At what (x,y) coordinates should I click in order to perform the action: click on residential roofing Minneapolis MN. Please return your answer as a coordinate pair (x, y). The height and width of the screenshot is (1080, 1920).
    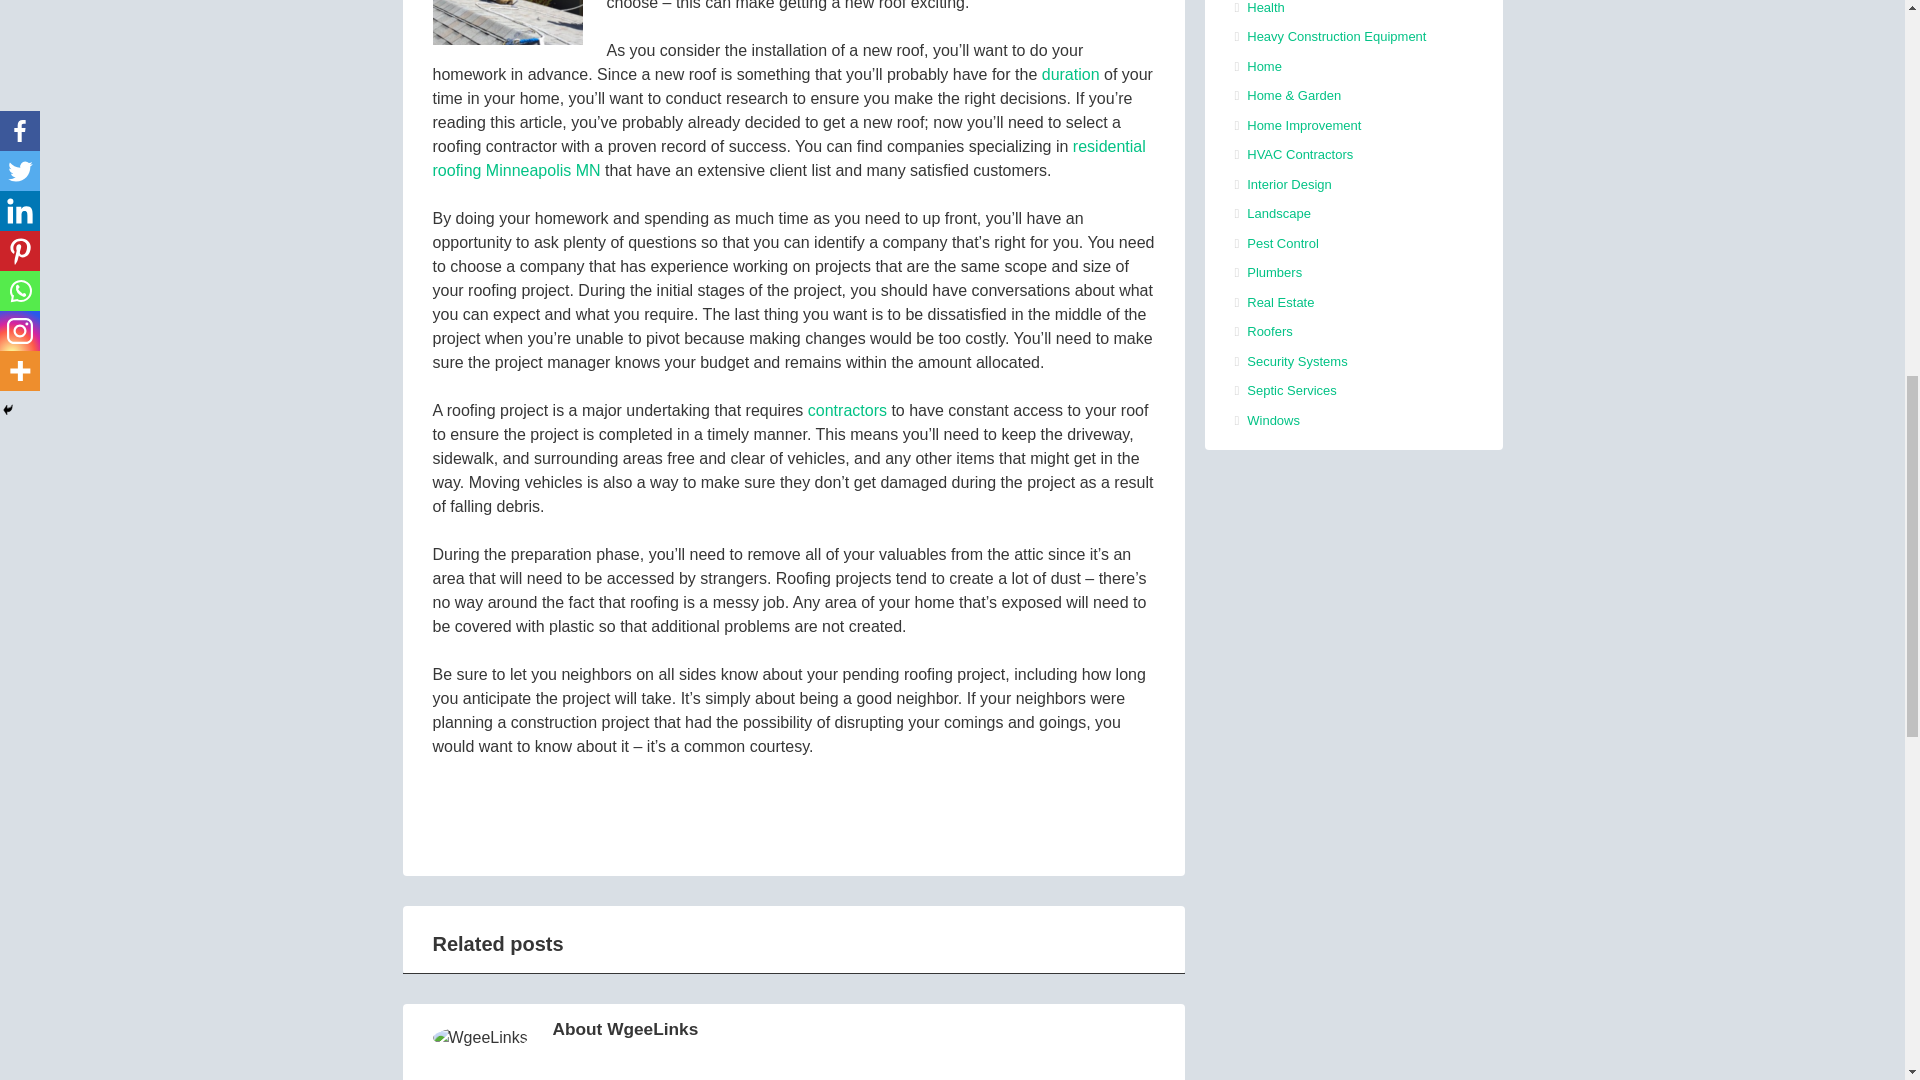
    Looking at the image, I should click on (788, 158).